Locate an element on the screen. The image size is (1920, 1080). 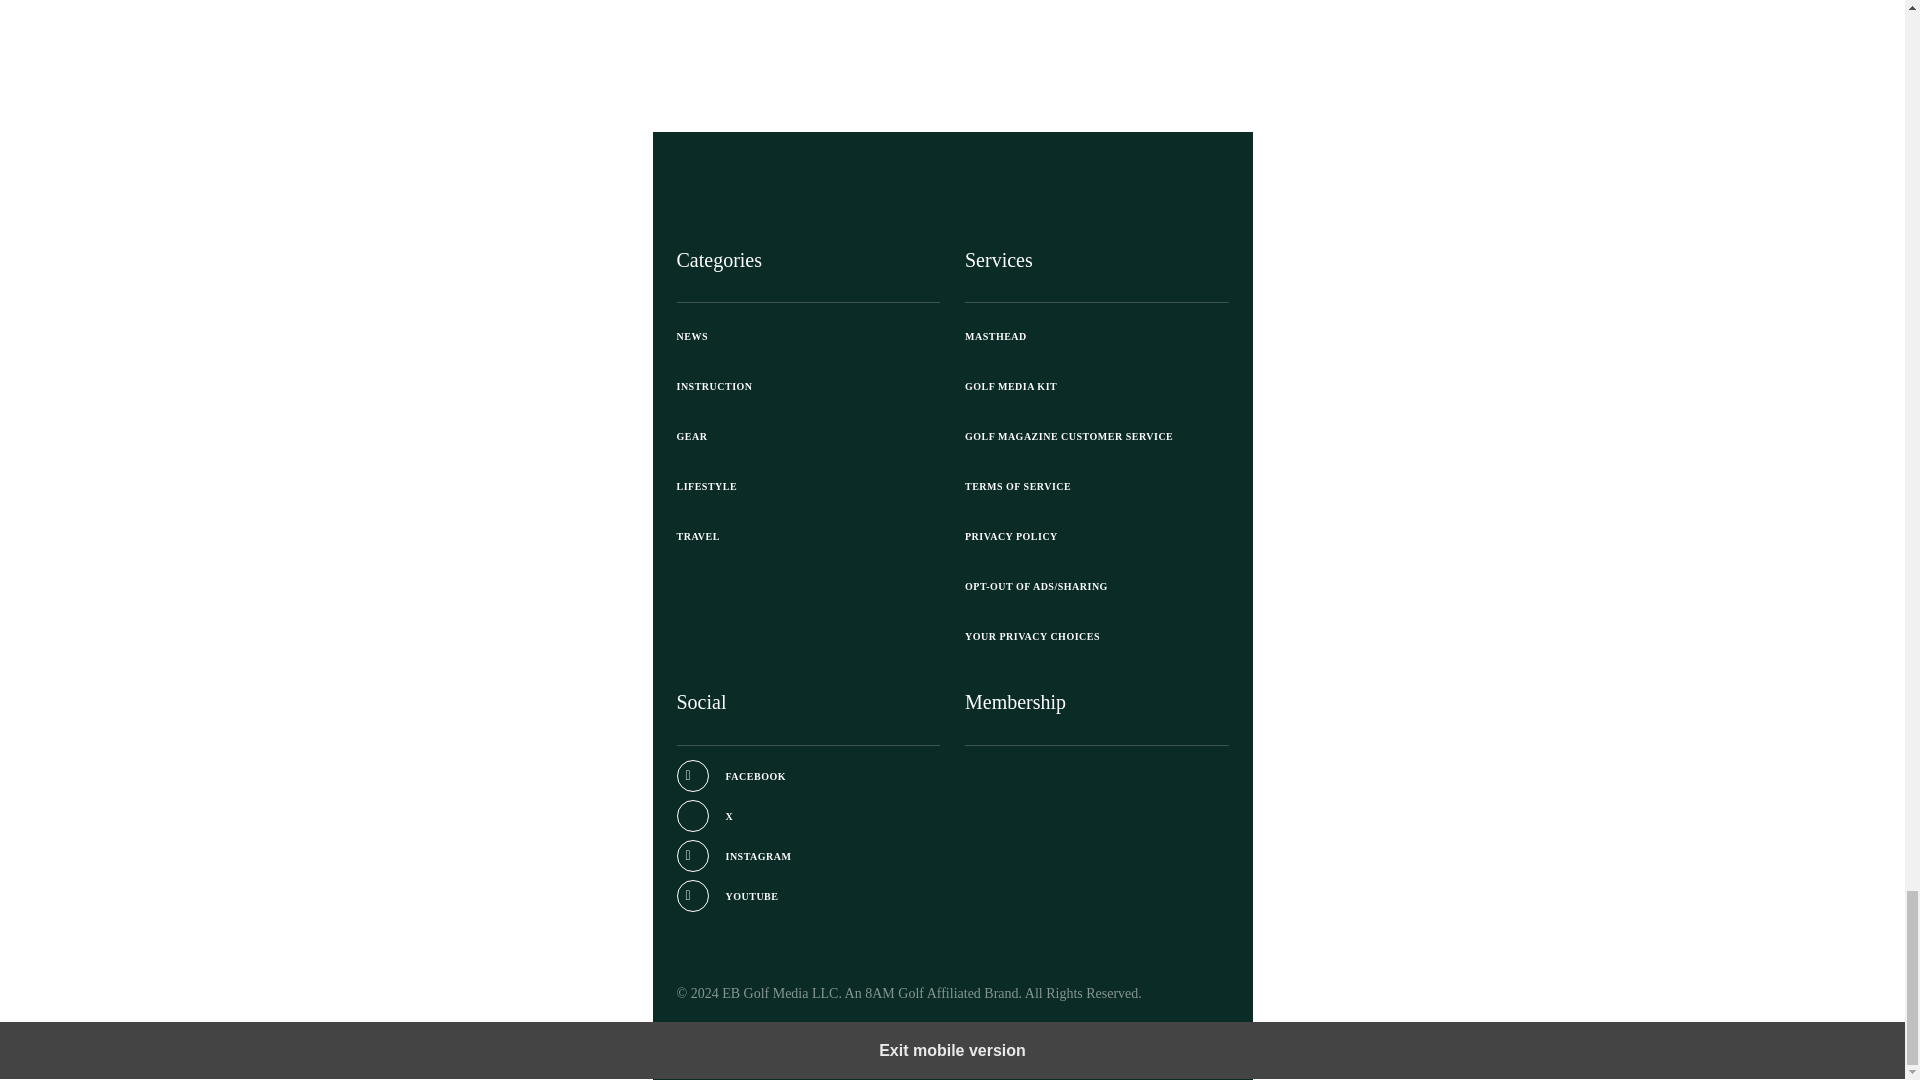
GOLF MAGAZINE CUSTOMER SERVICE is located at coordinates (1096, 436).